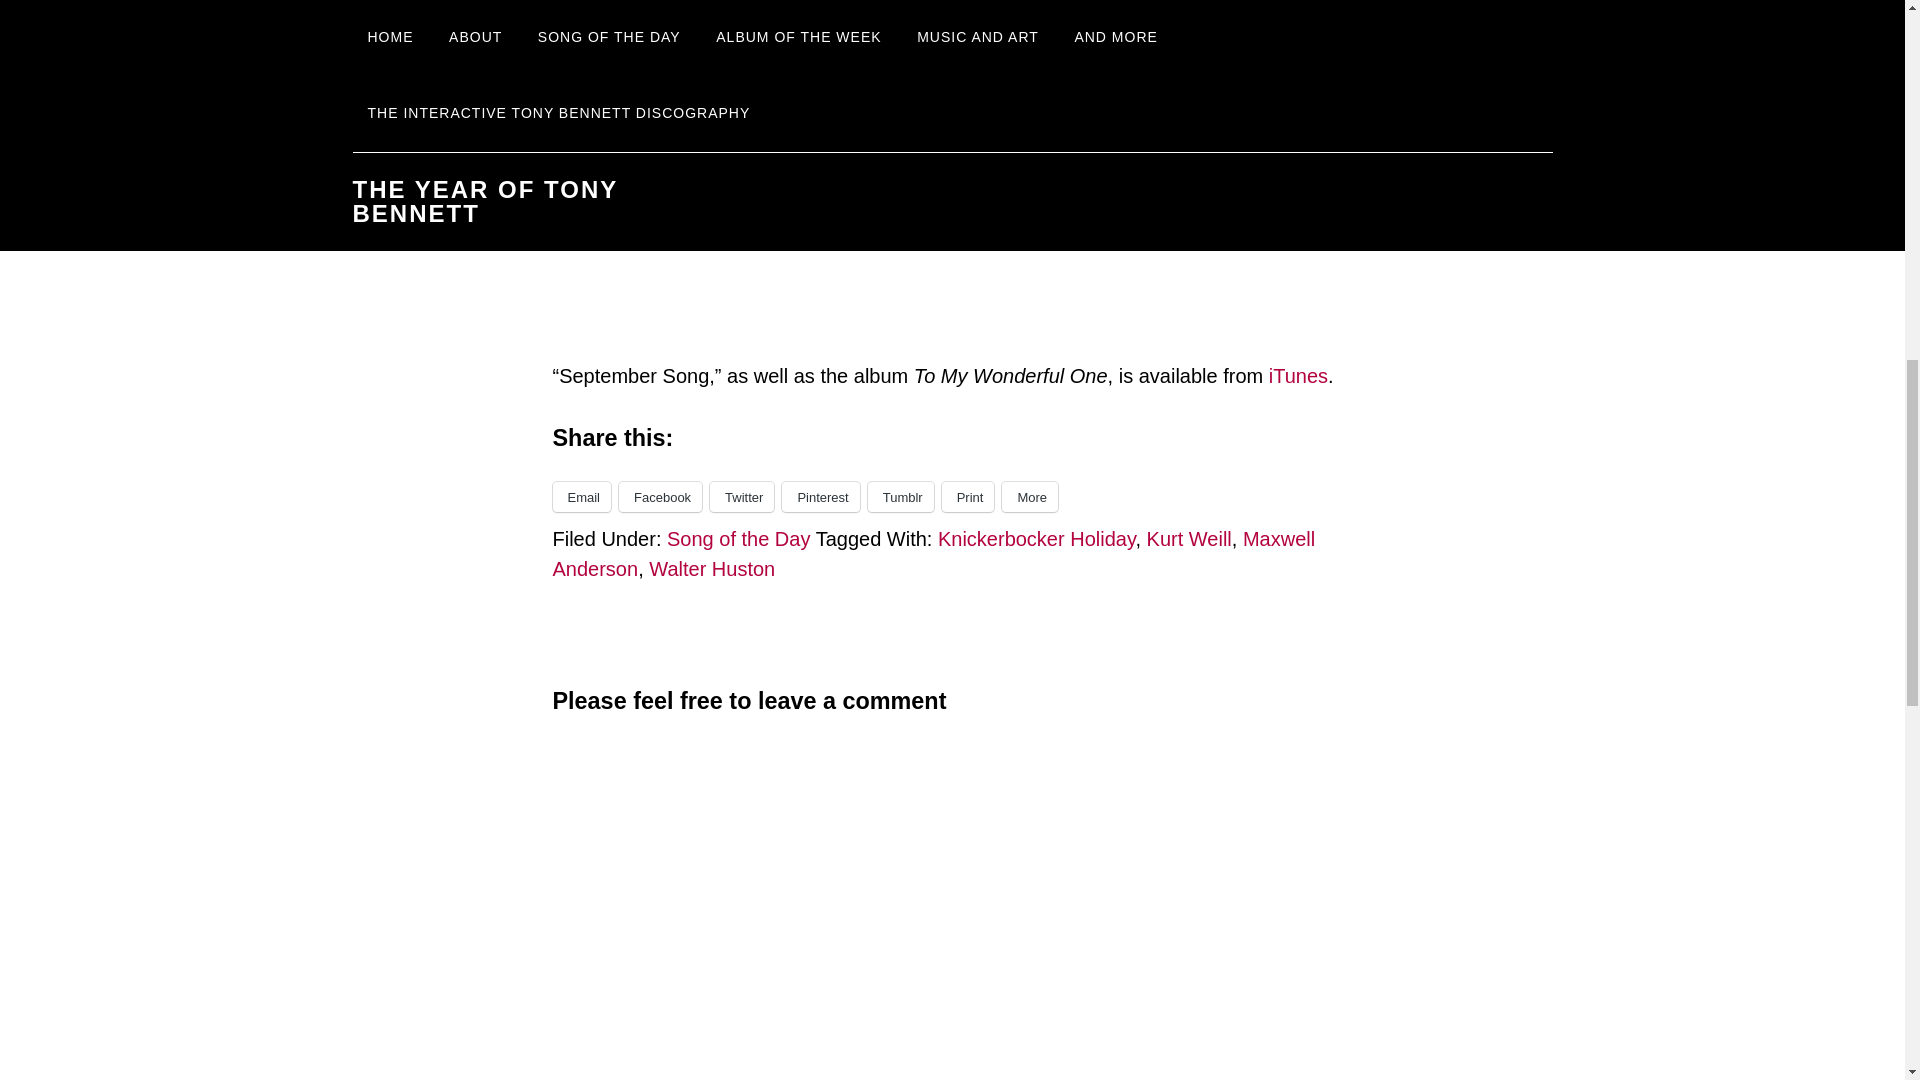  What do you see at coordinates (742, 496) in the screenshot?
I see `Twitter` at bounding box center [742, 496].